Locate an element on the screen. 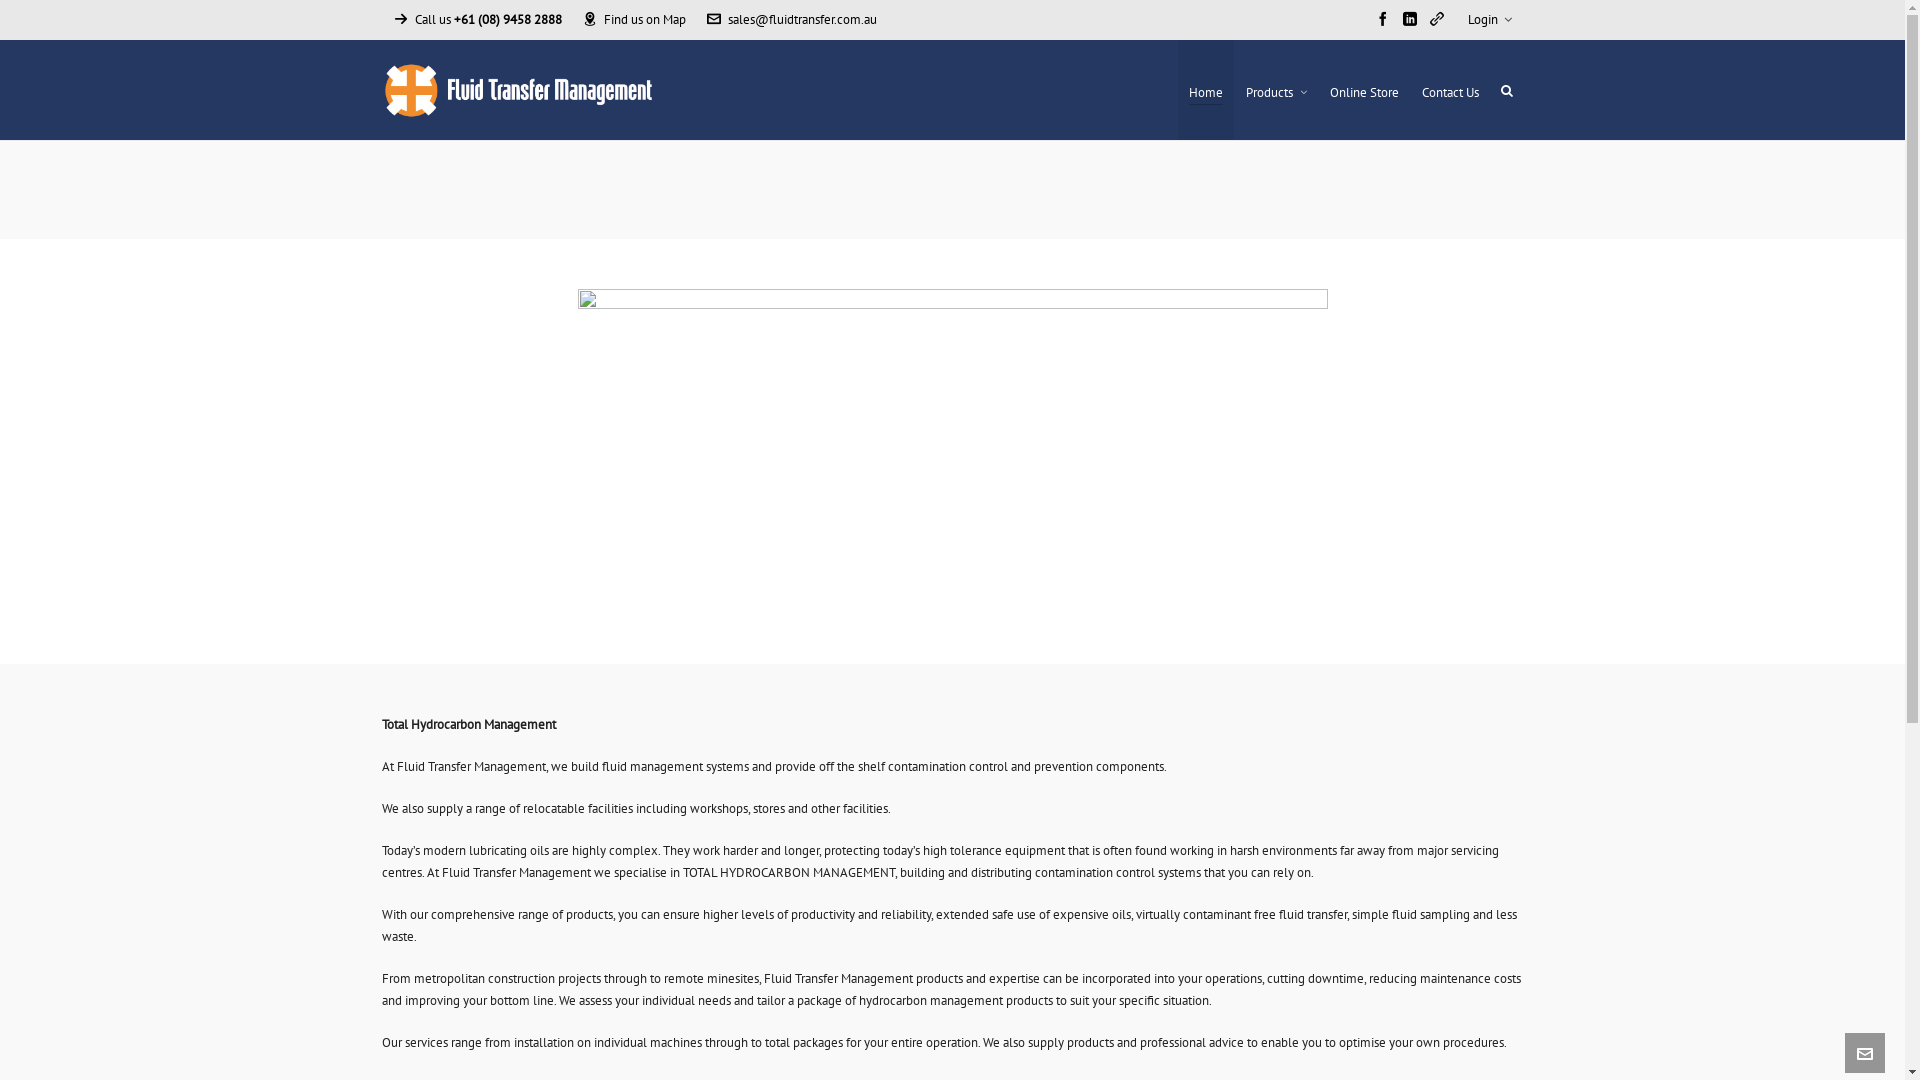 The image size is (1920, 1080). Contact Us is located at coordinates (1450, 90).